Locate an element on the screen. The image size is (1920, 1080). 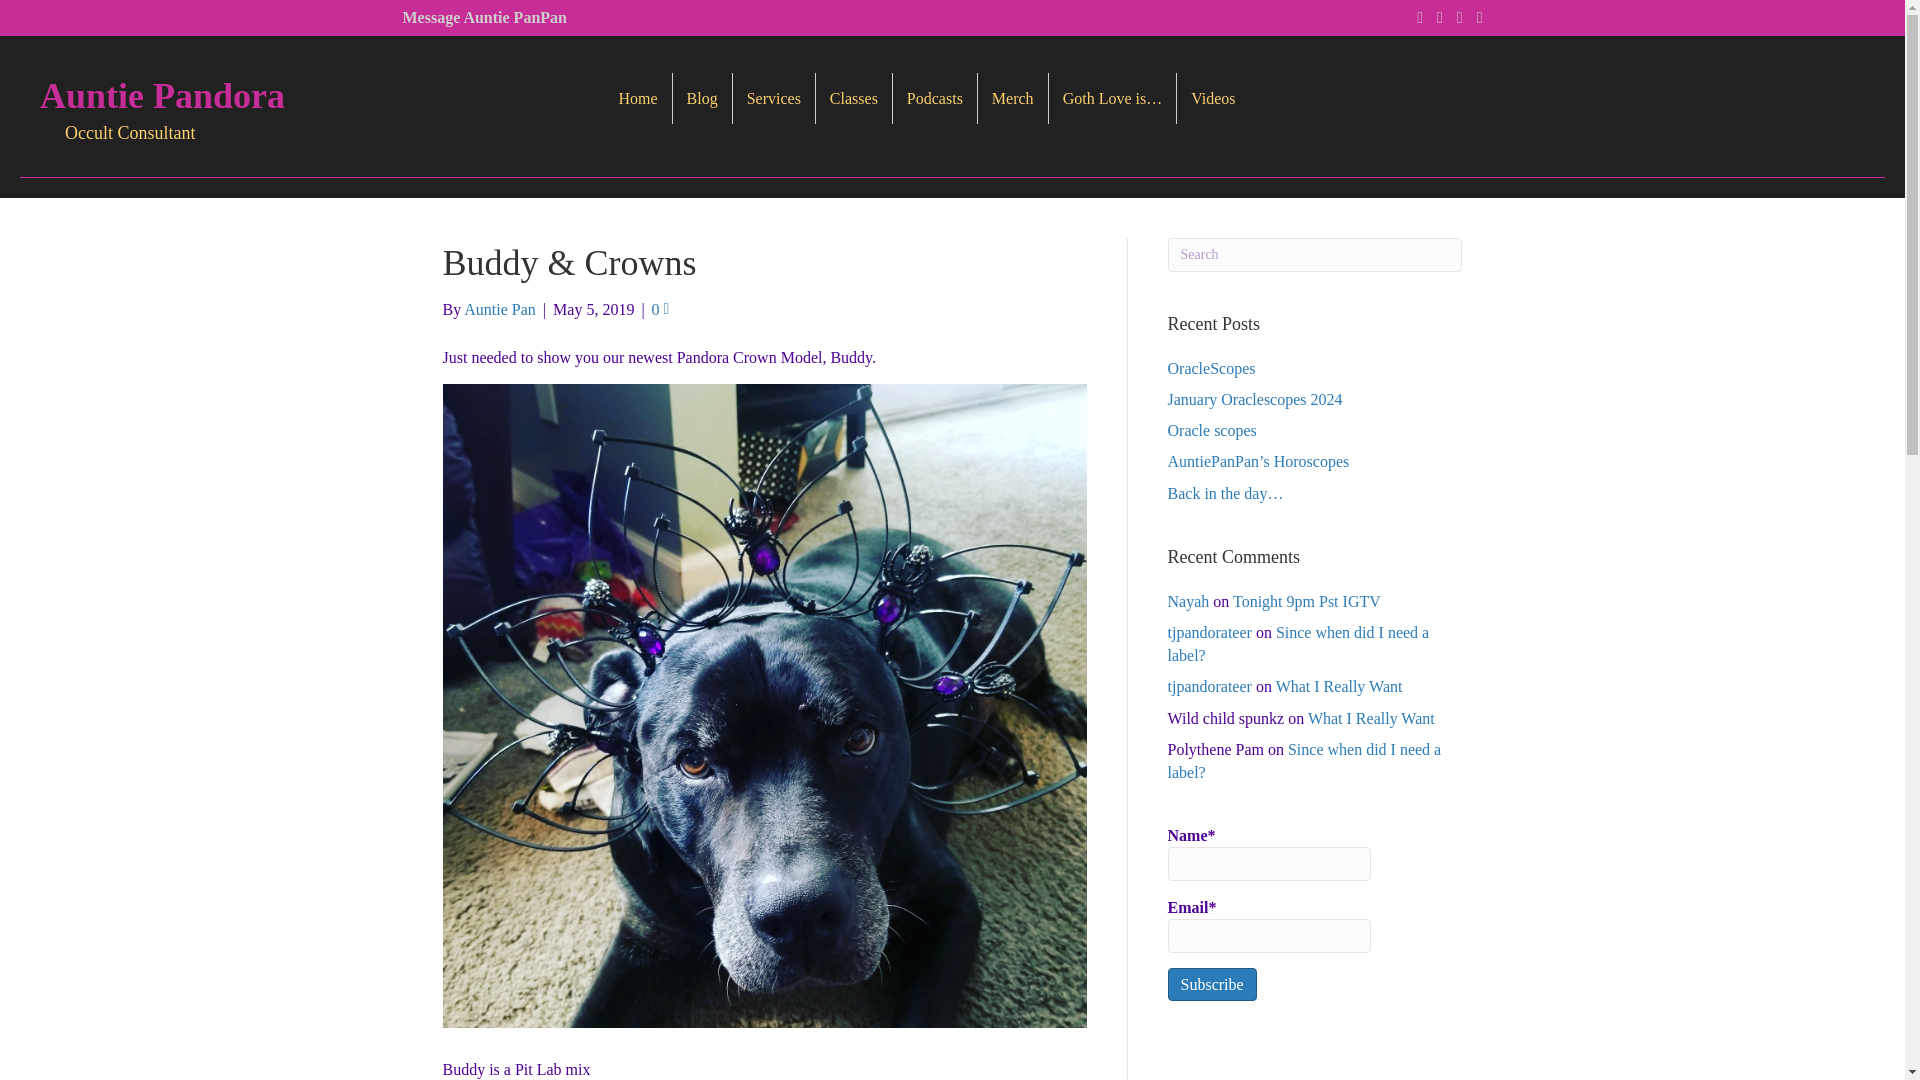
0 is located at coordinates (661, 309).